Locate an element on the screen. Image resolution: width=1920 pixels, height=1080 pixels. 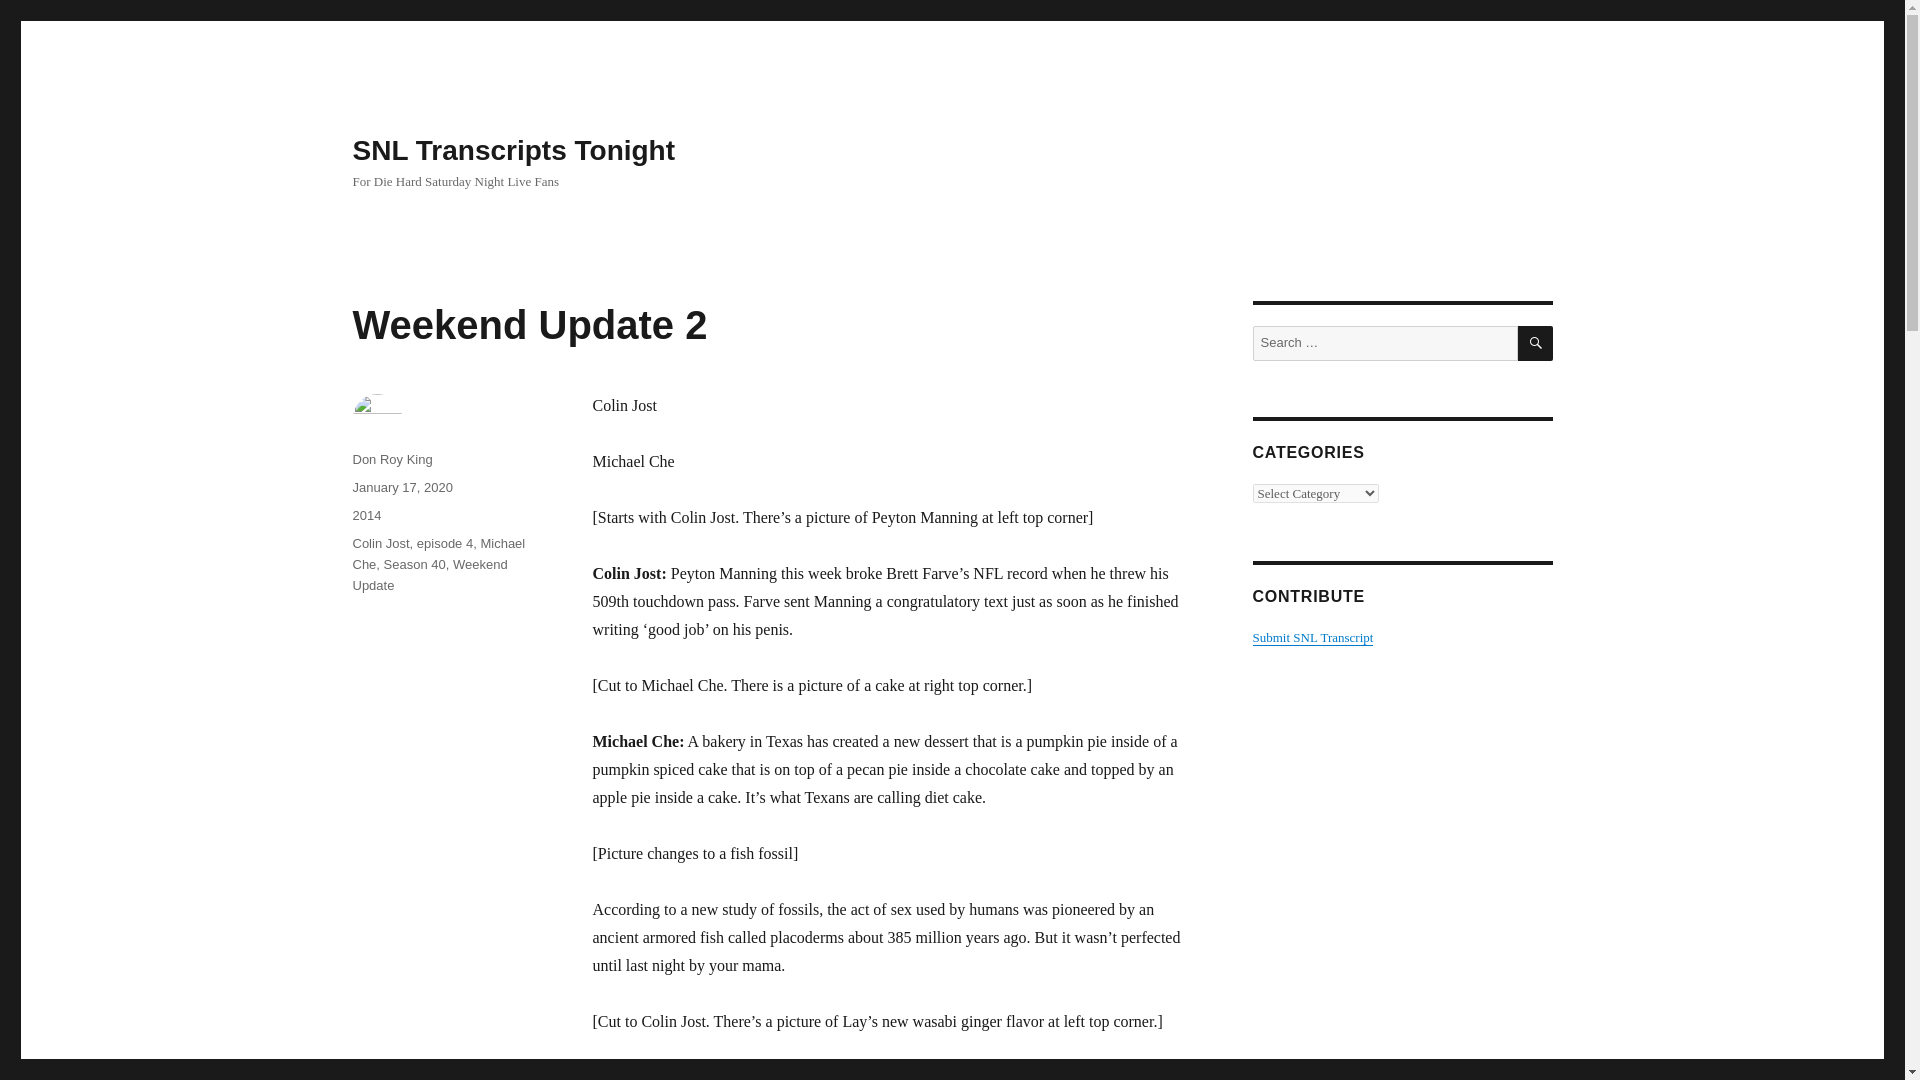
SNL Transcripts Tonight is located at coordinates (513, 150).